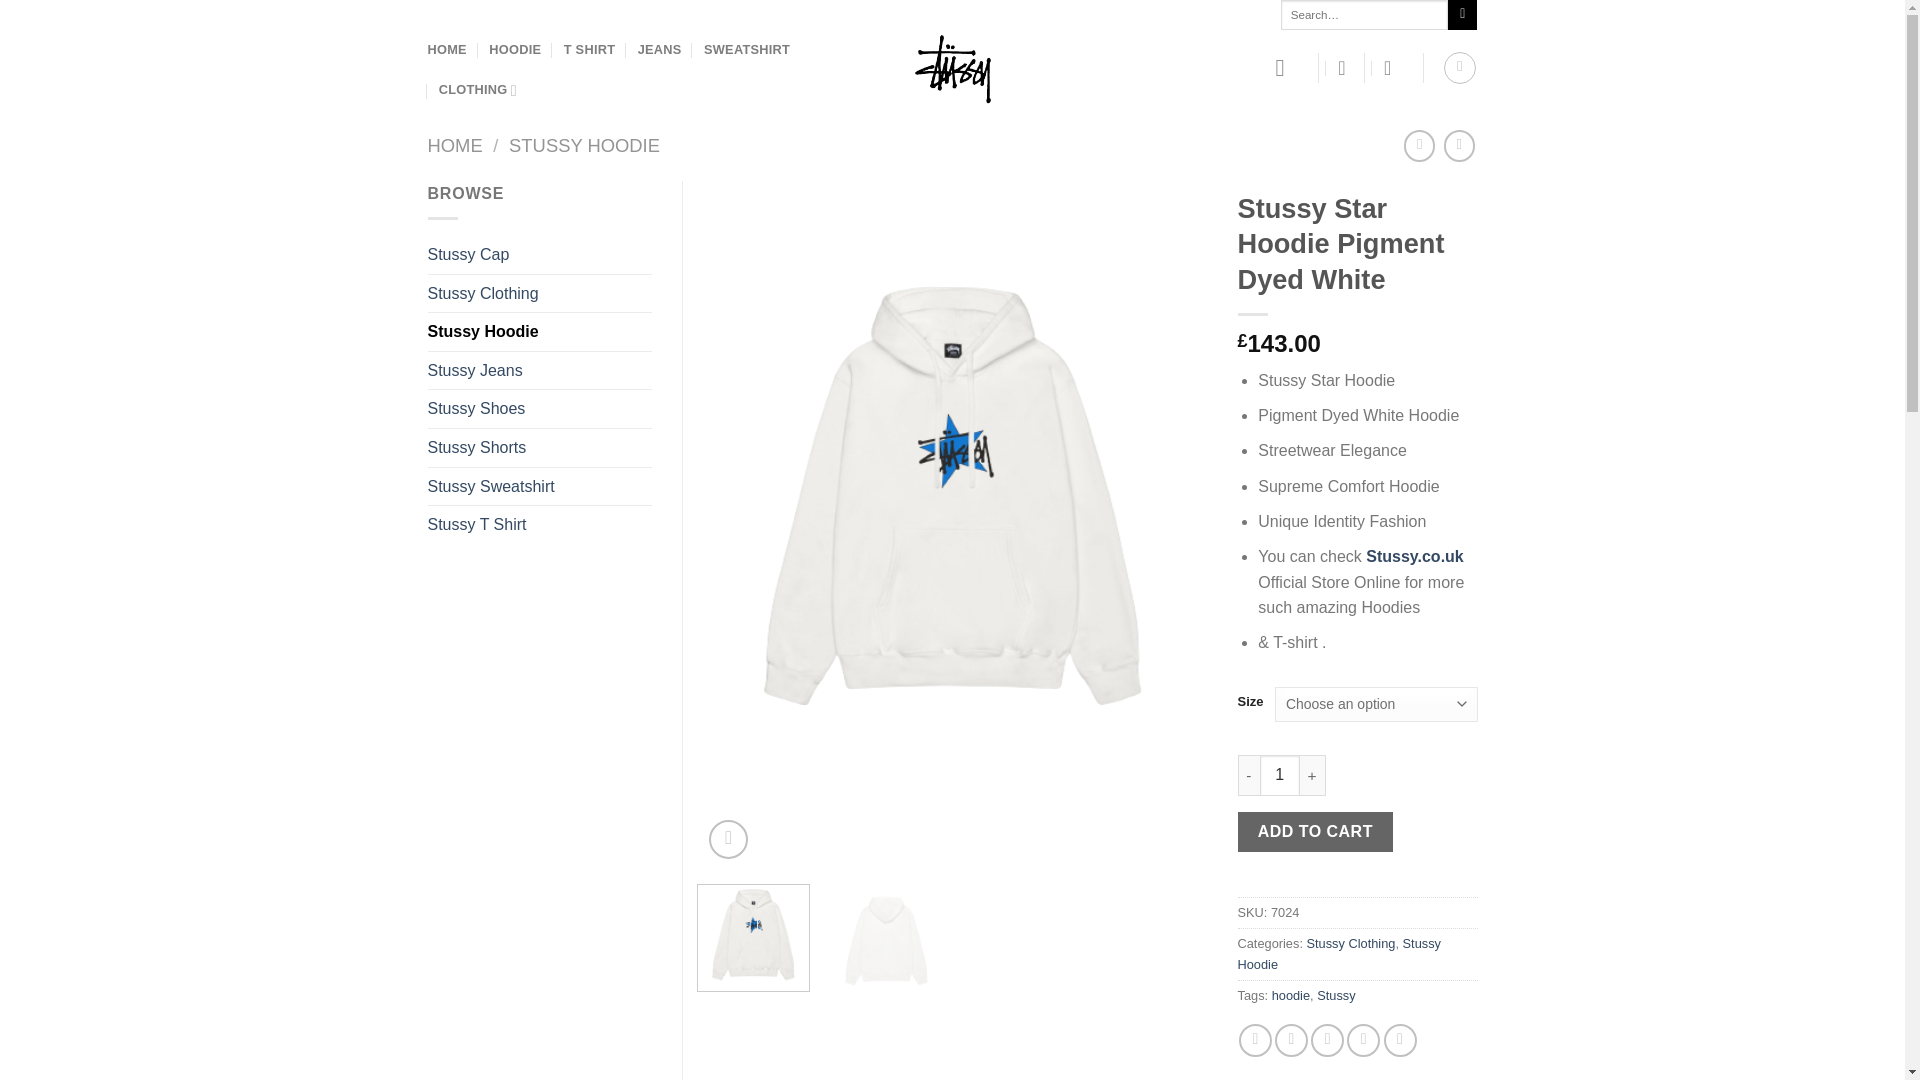 This screenshot has width=1920, height=1080. Describe the element at coordinates (1394, 68) in the screenshot. I see `Cart` at that location.